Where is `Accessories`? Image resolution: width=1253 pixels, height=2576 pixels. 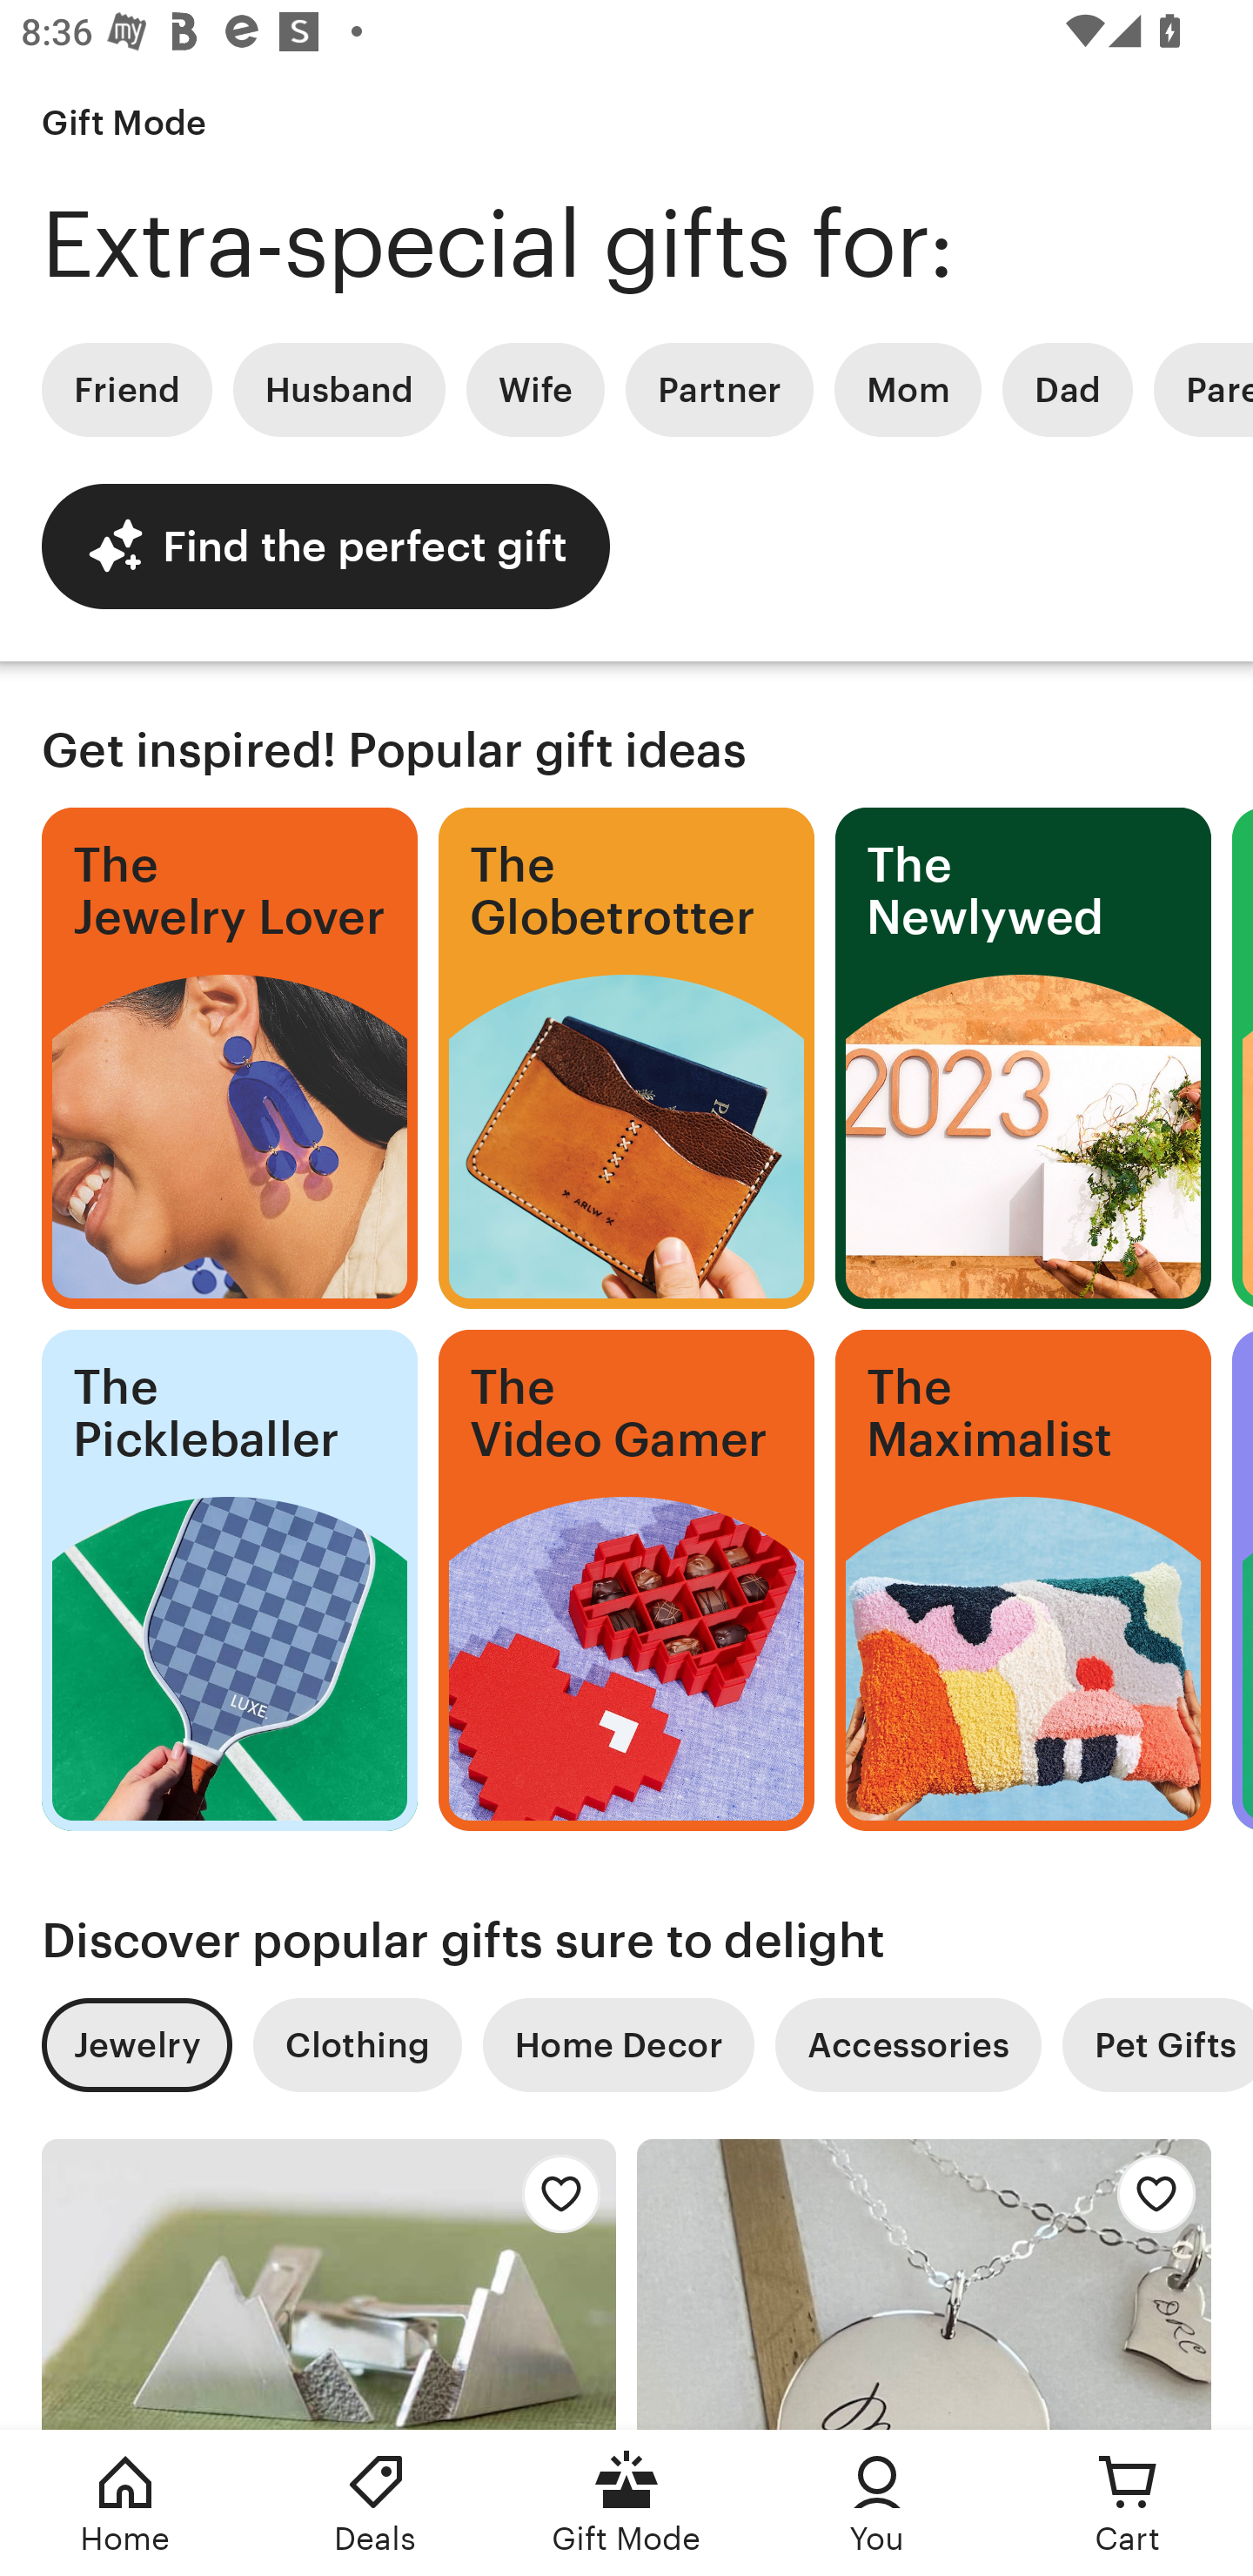 Accessories is located at coordinates (908, 2045).